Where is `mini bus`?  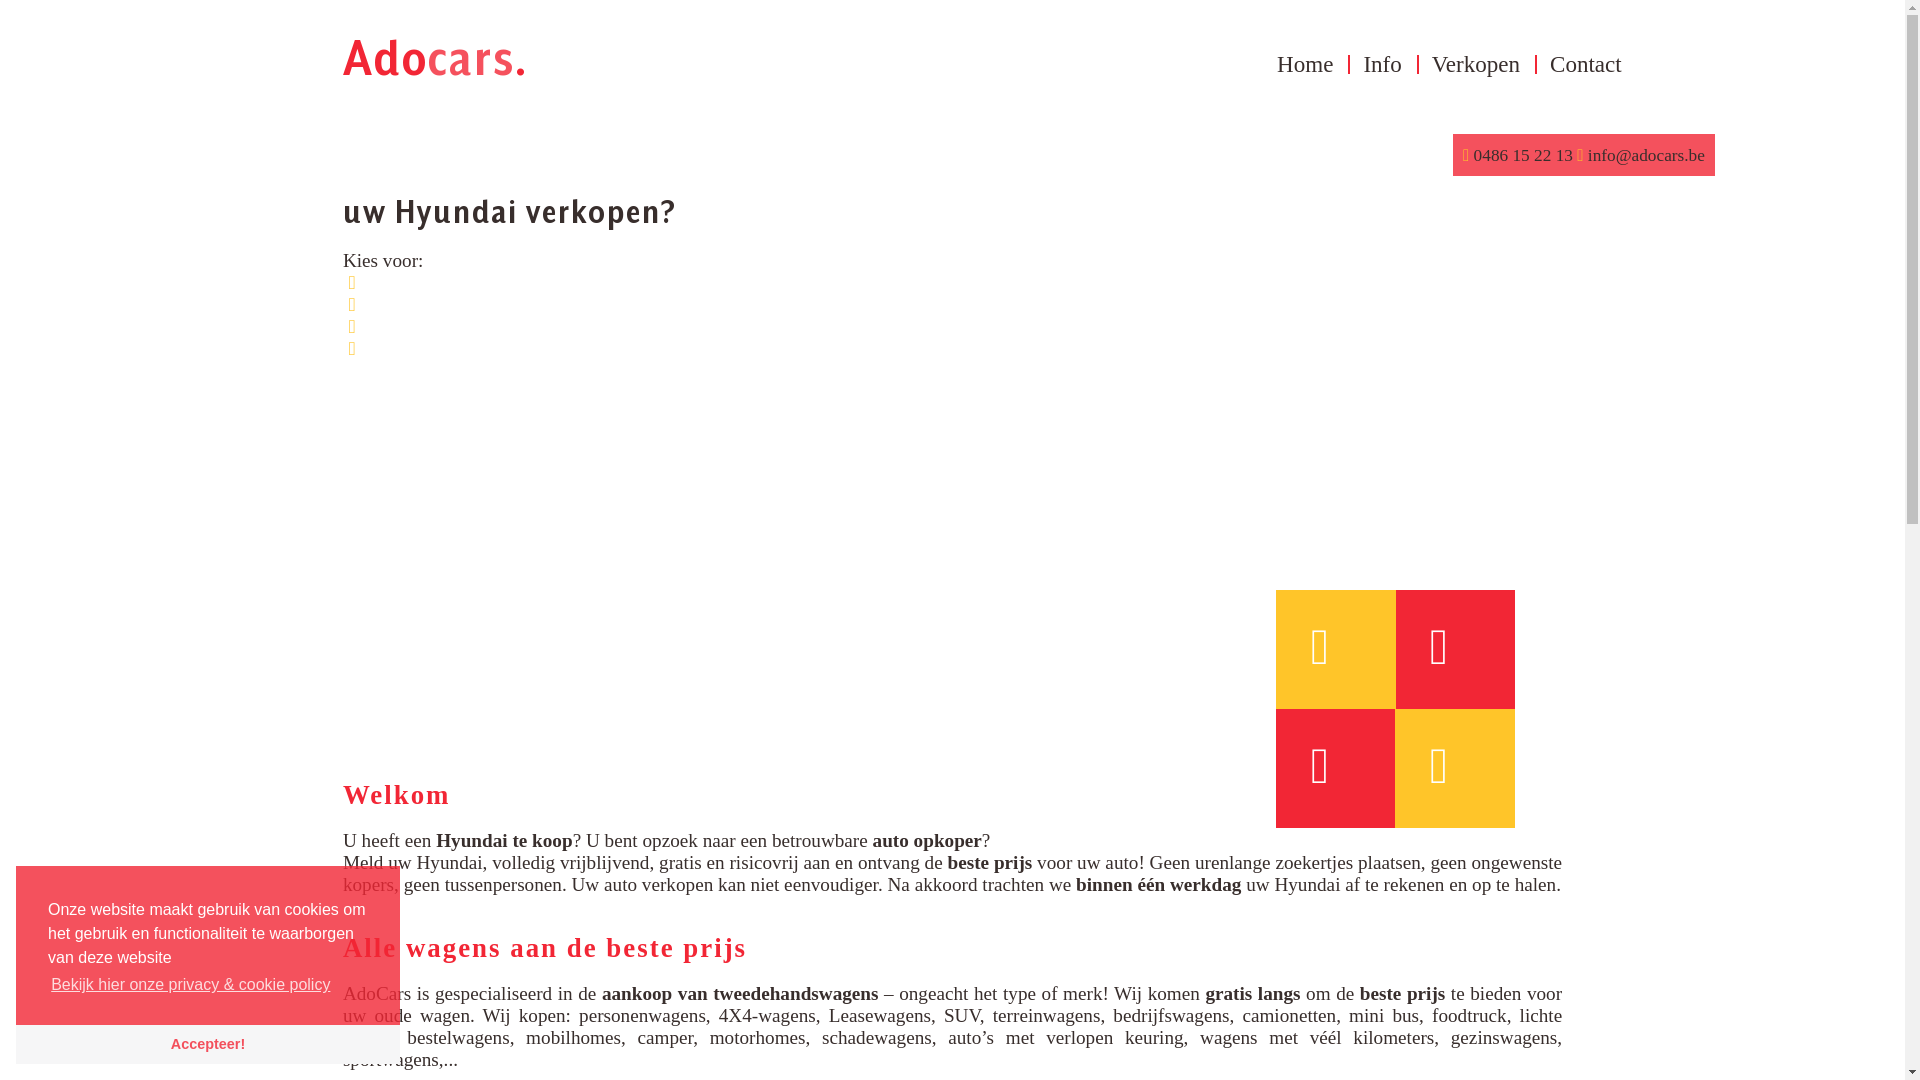 mini bus is located at coordinates (1384, 1016).